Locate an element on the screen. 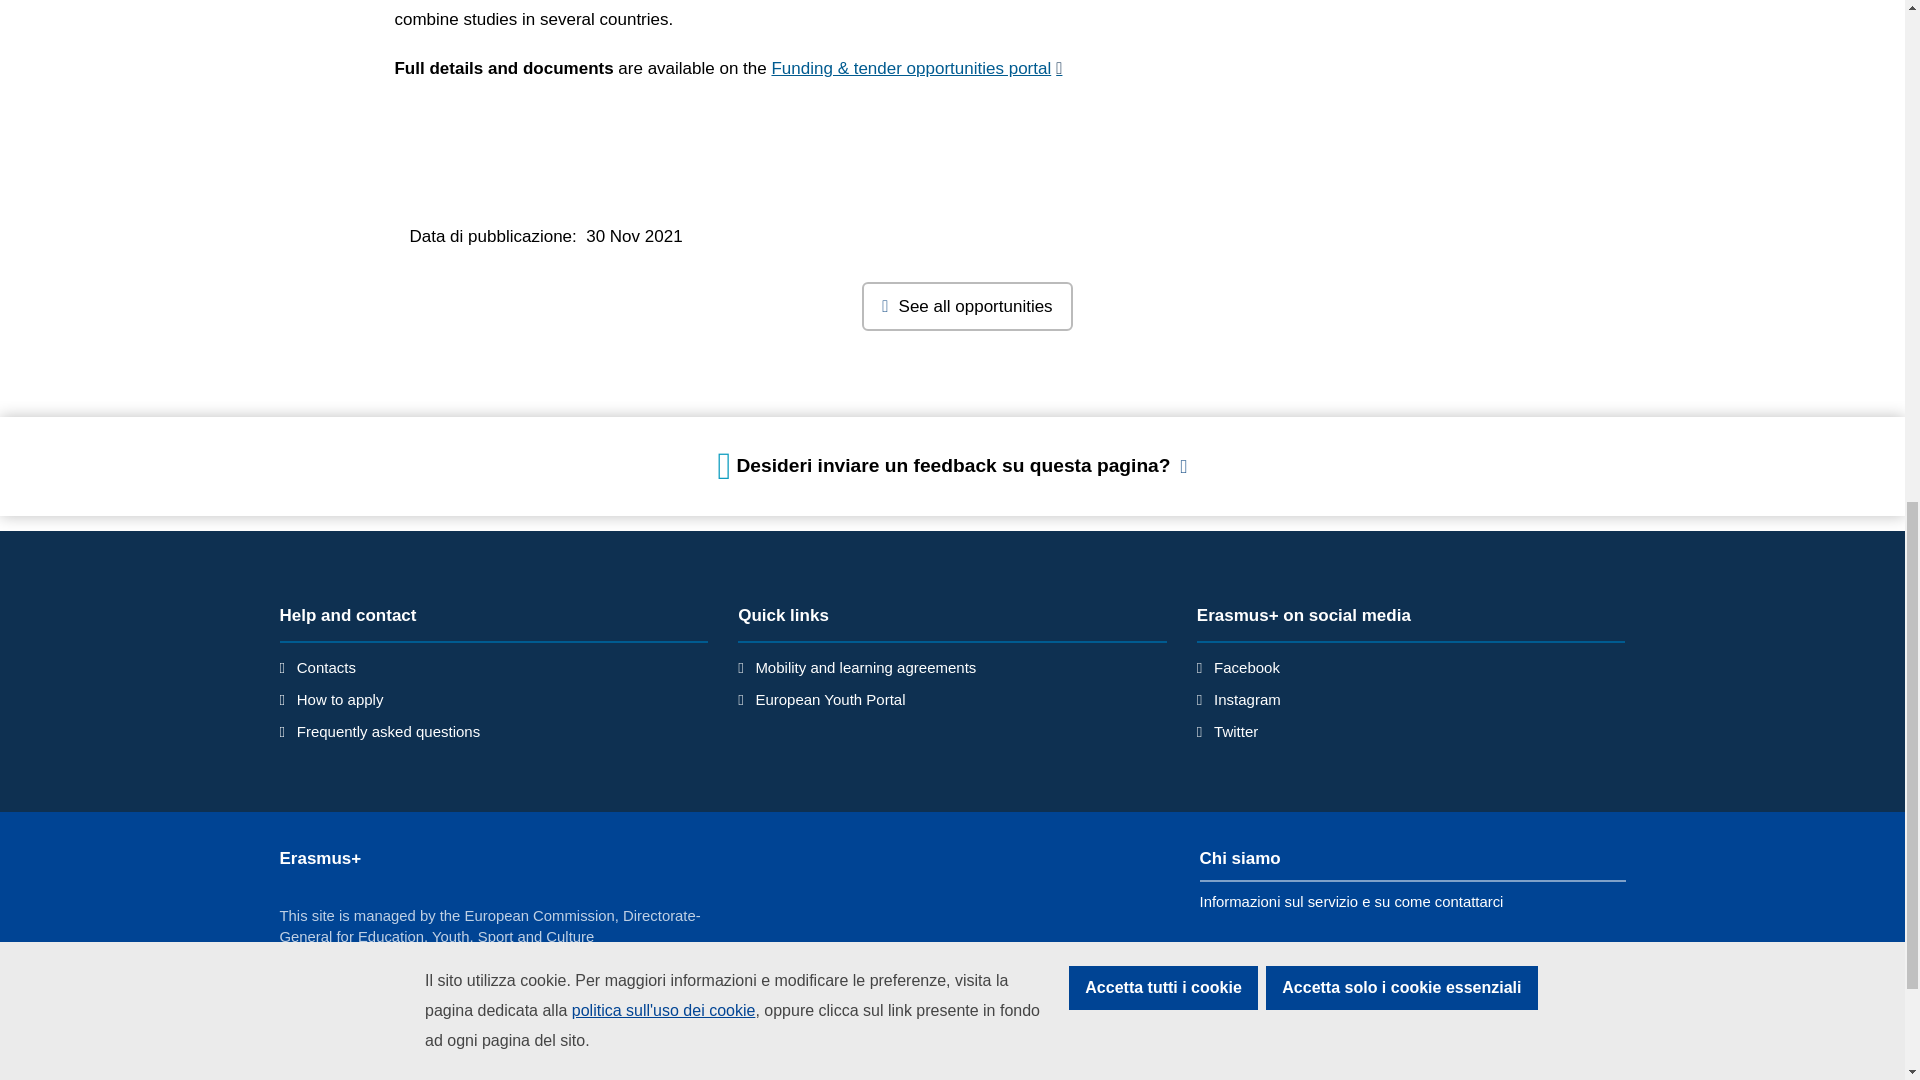  Instagram is located at coordinates (1246, 700).